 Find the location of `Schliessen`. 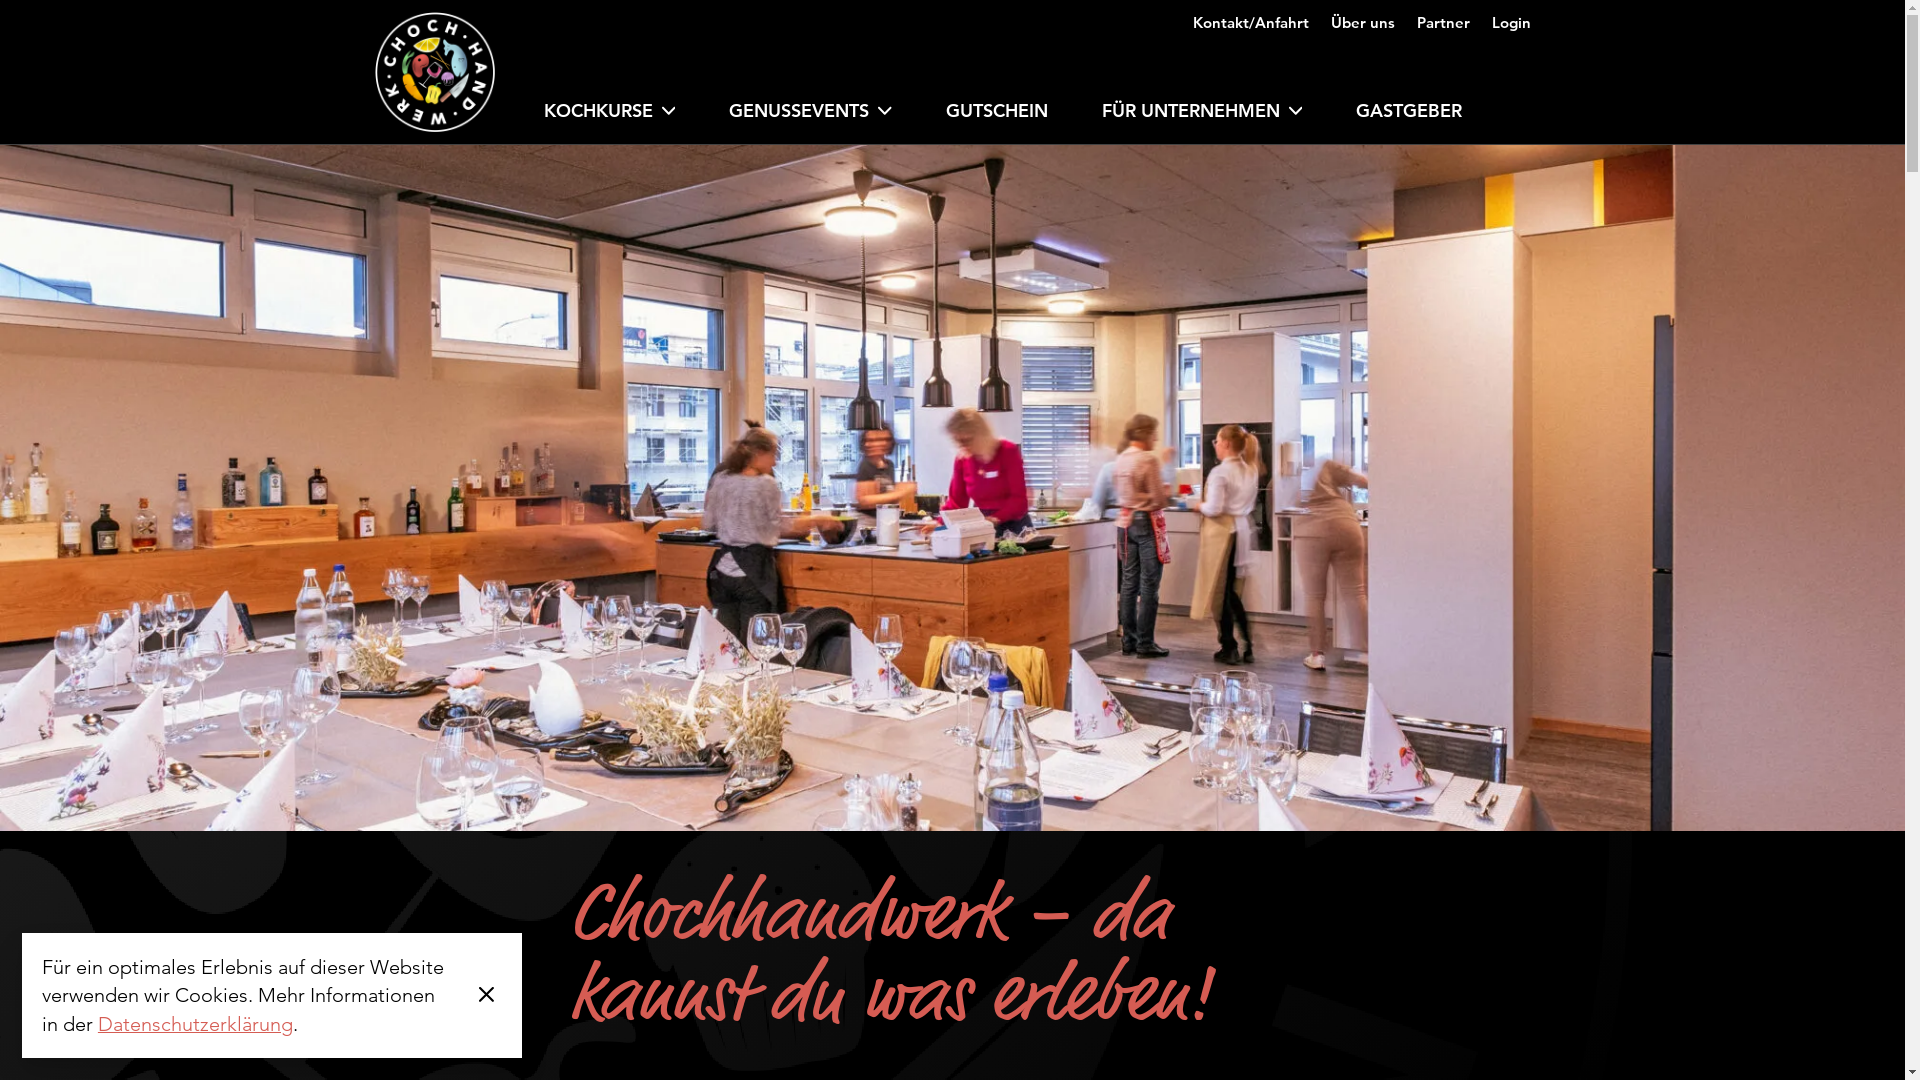

Schliessen is located at coordinates (486, 996).